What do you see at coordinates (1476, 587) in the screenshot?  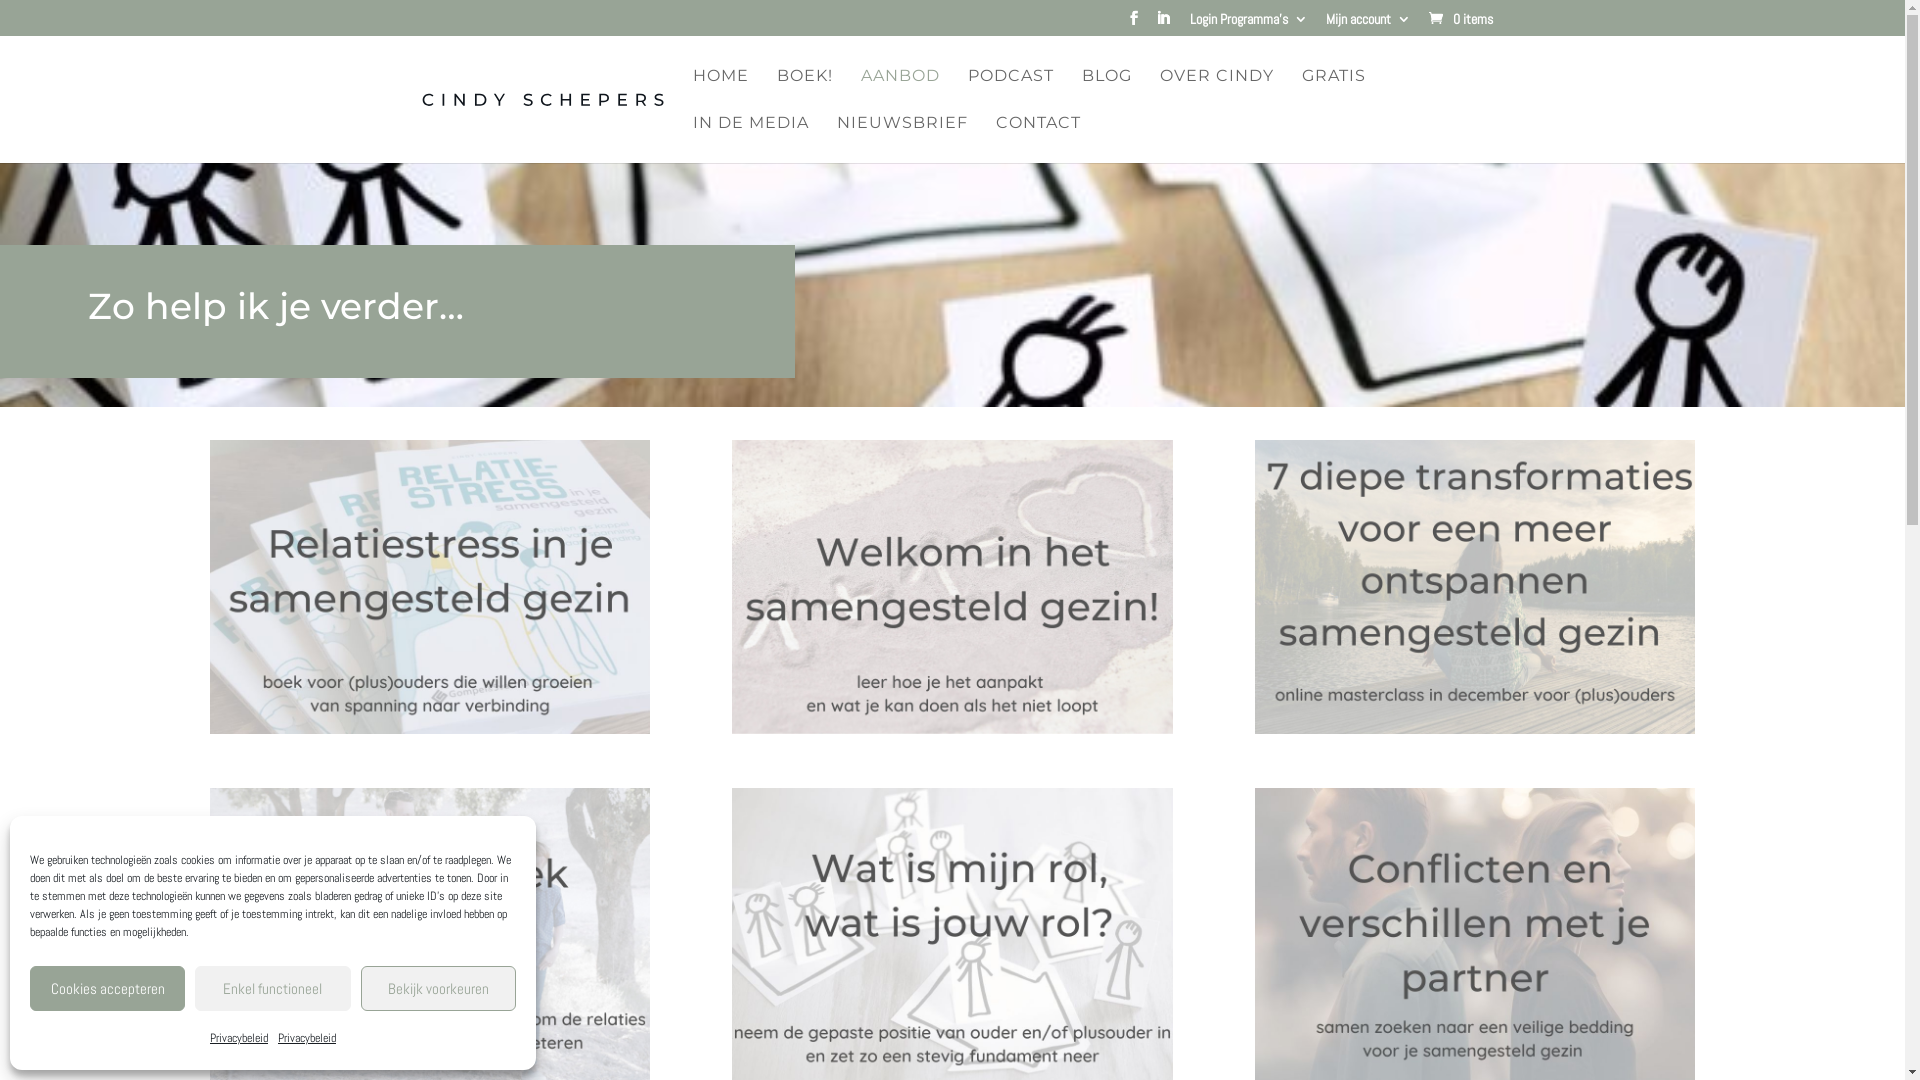 I see `masterclass` at bounding box center [1476, 587].